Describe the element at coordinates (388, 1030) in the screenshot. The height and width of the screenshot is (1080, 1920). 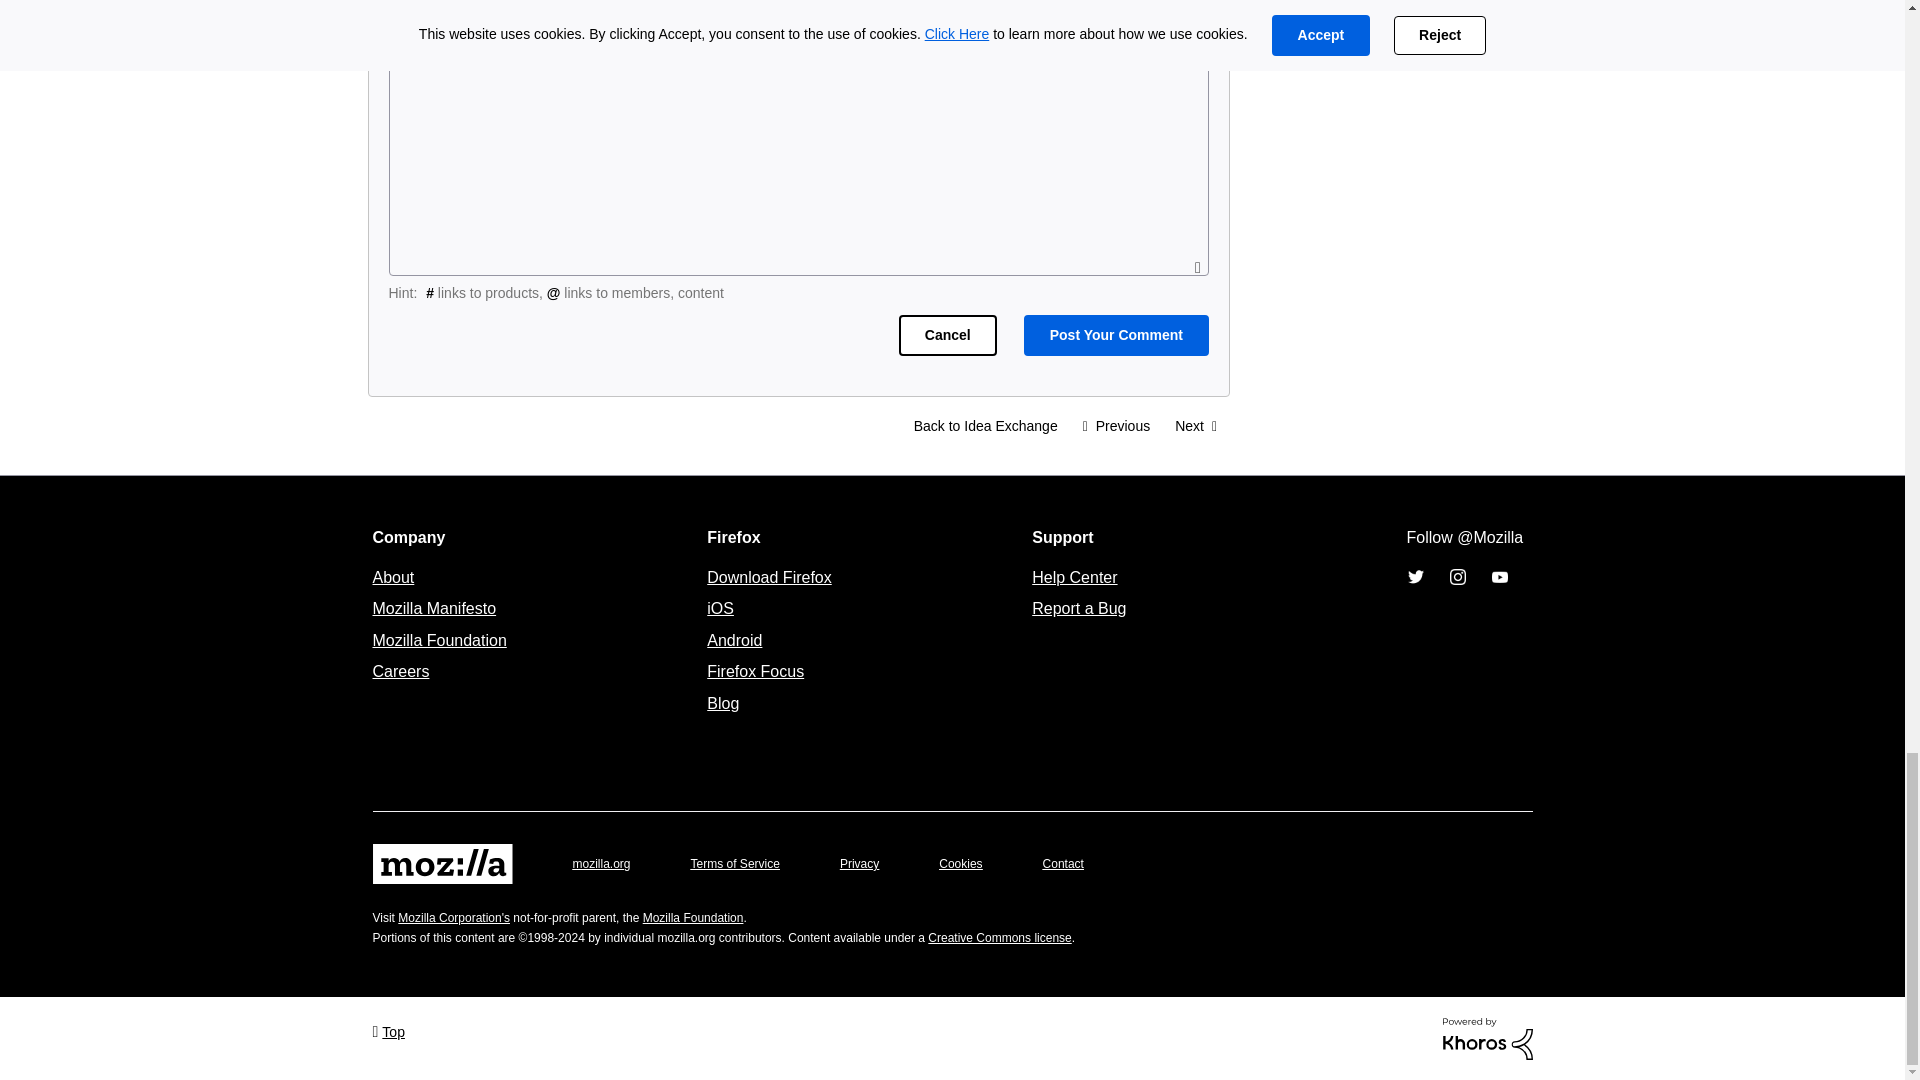
I see `Top` at that location.